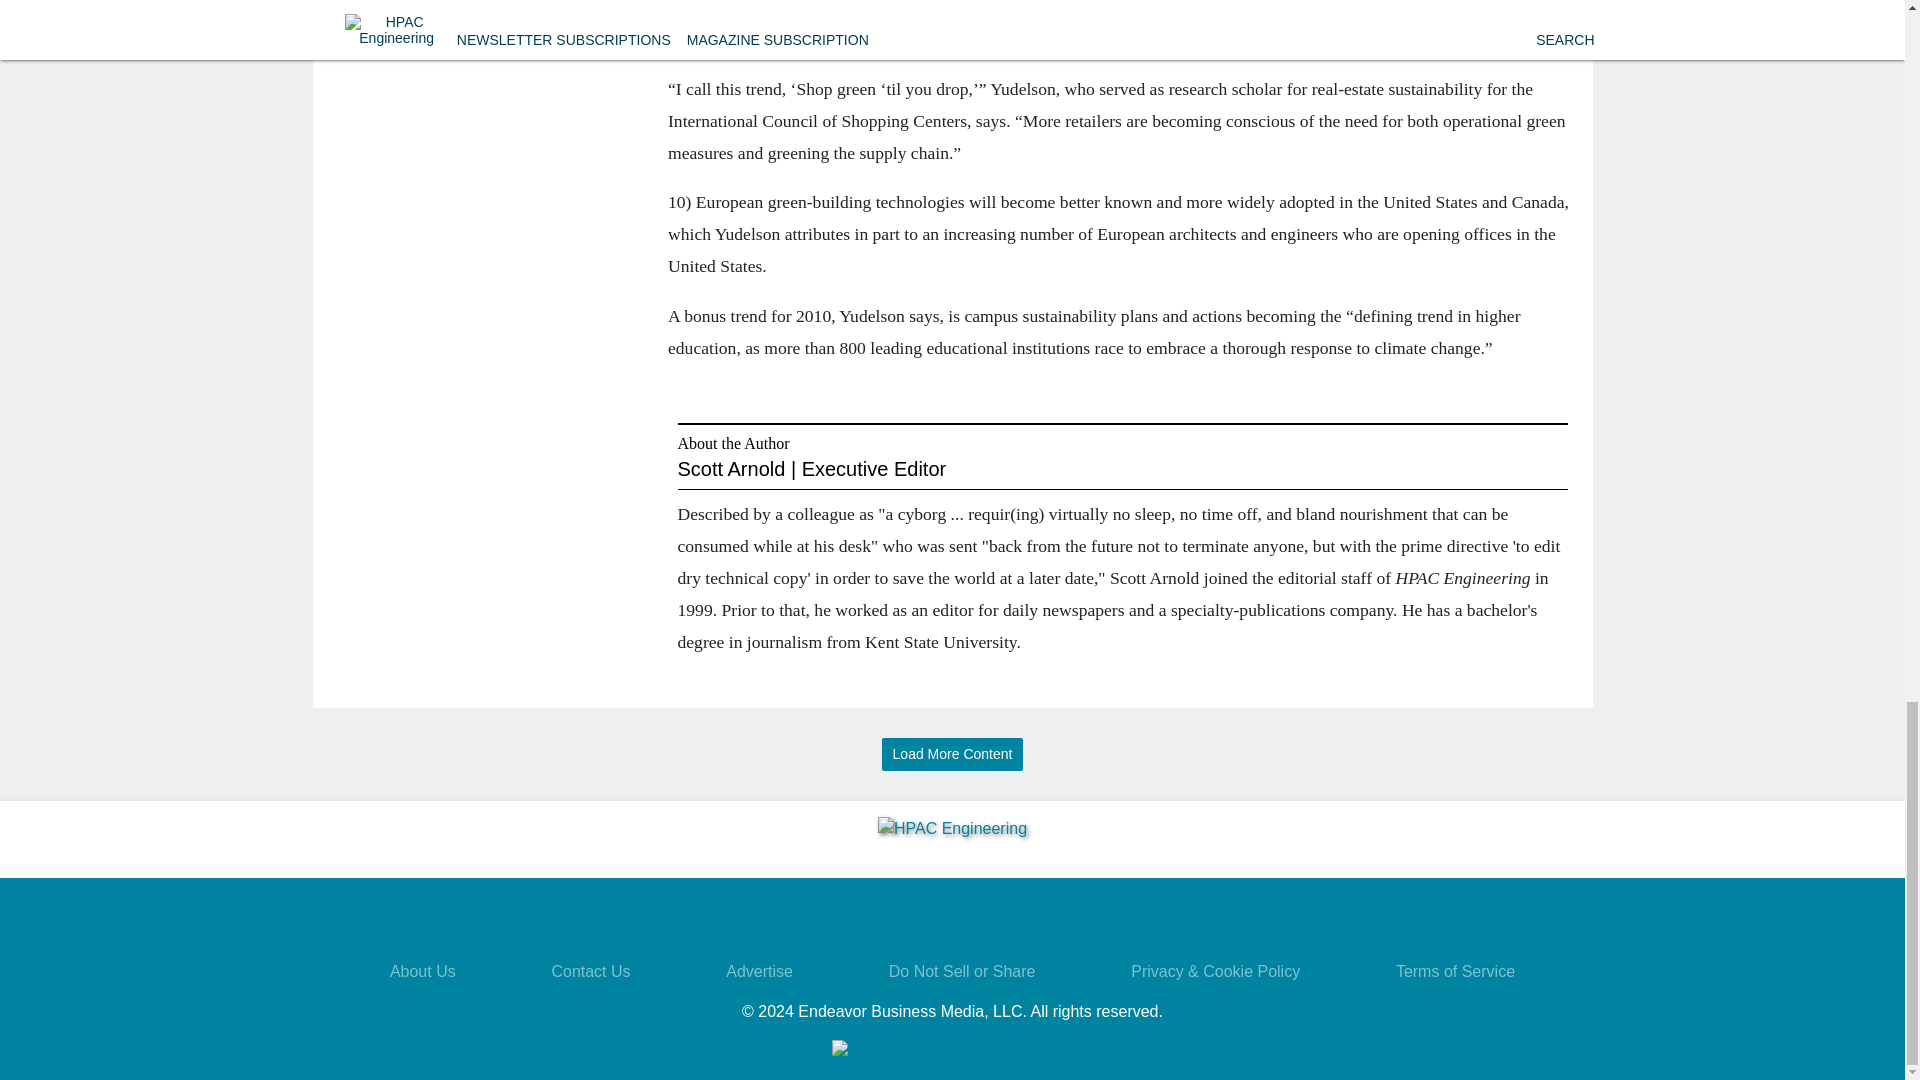 This screenshot has width=1920, height=1080. Describe the element at coordinates (590, 971) in the screenshot. I see `Contact Us` at that location.